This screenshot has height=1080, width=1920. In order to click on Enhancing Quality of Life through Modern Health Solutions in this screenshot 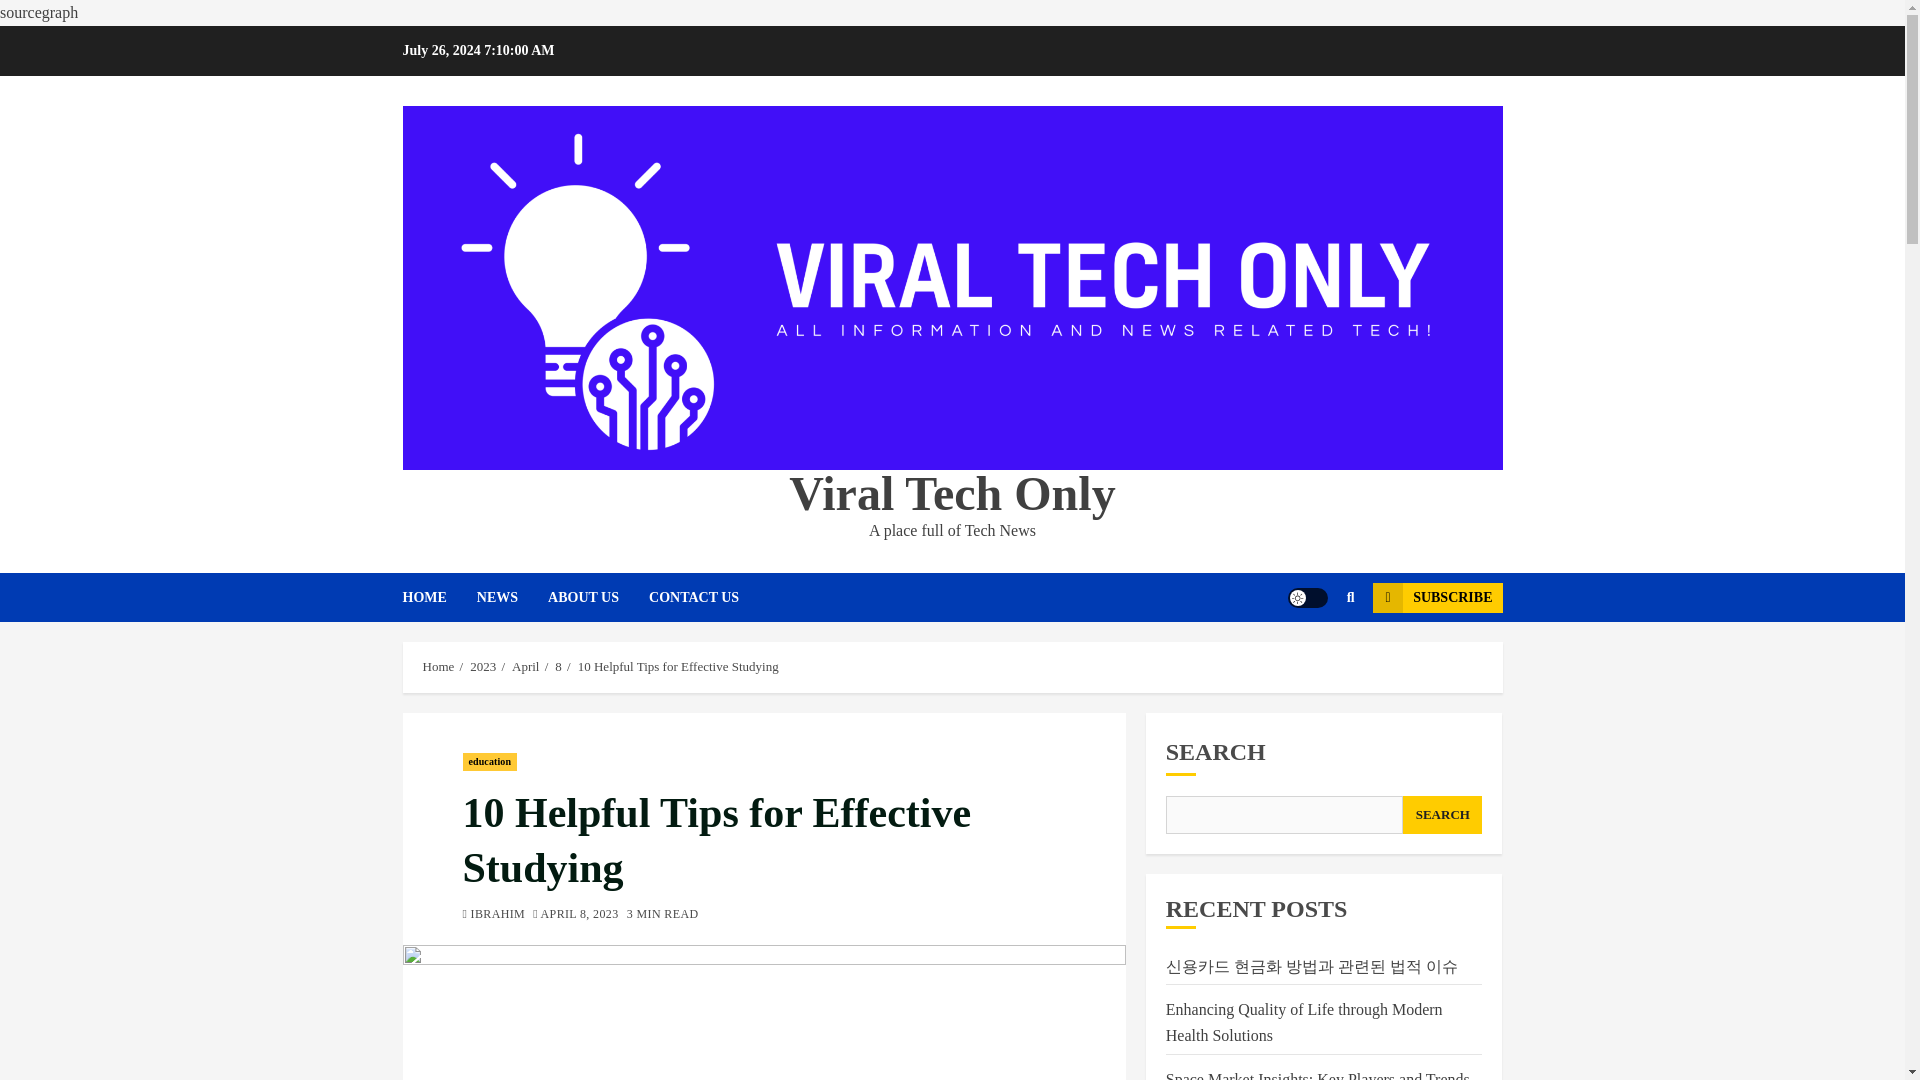, I will do `click(1304, 1023)`.